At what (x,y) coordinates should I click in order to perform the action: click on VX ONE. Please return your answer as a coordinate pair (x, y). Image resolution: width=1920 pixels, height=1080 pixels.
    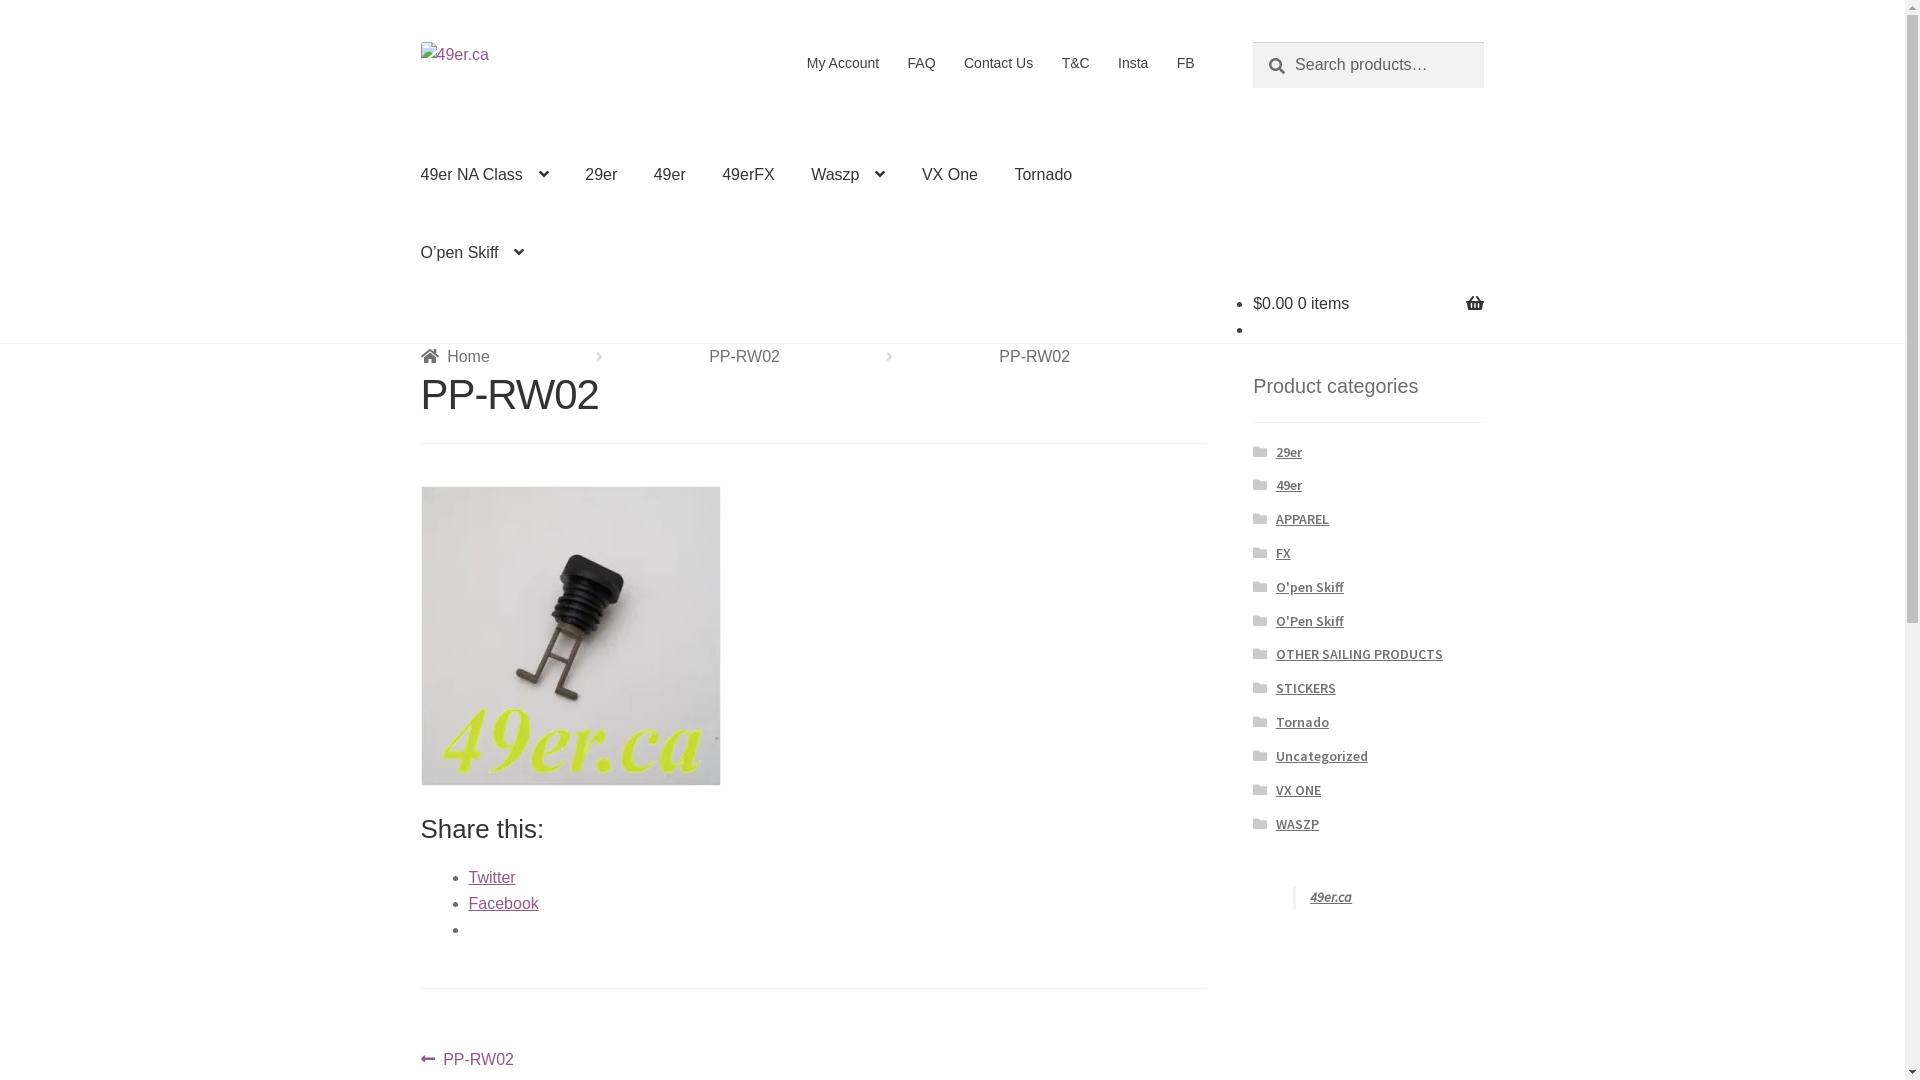
    Looking at the image, I should click on (1298, 790).